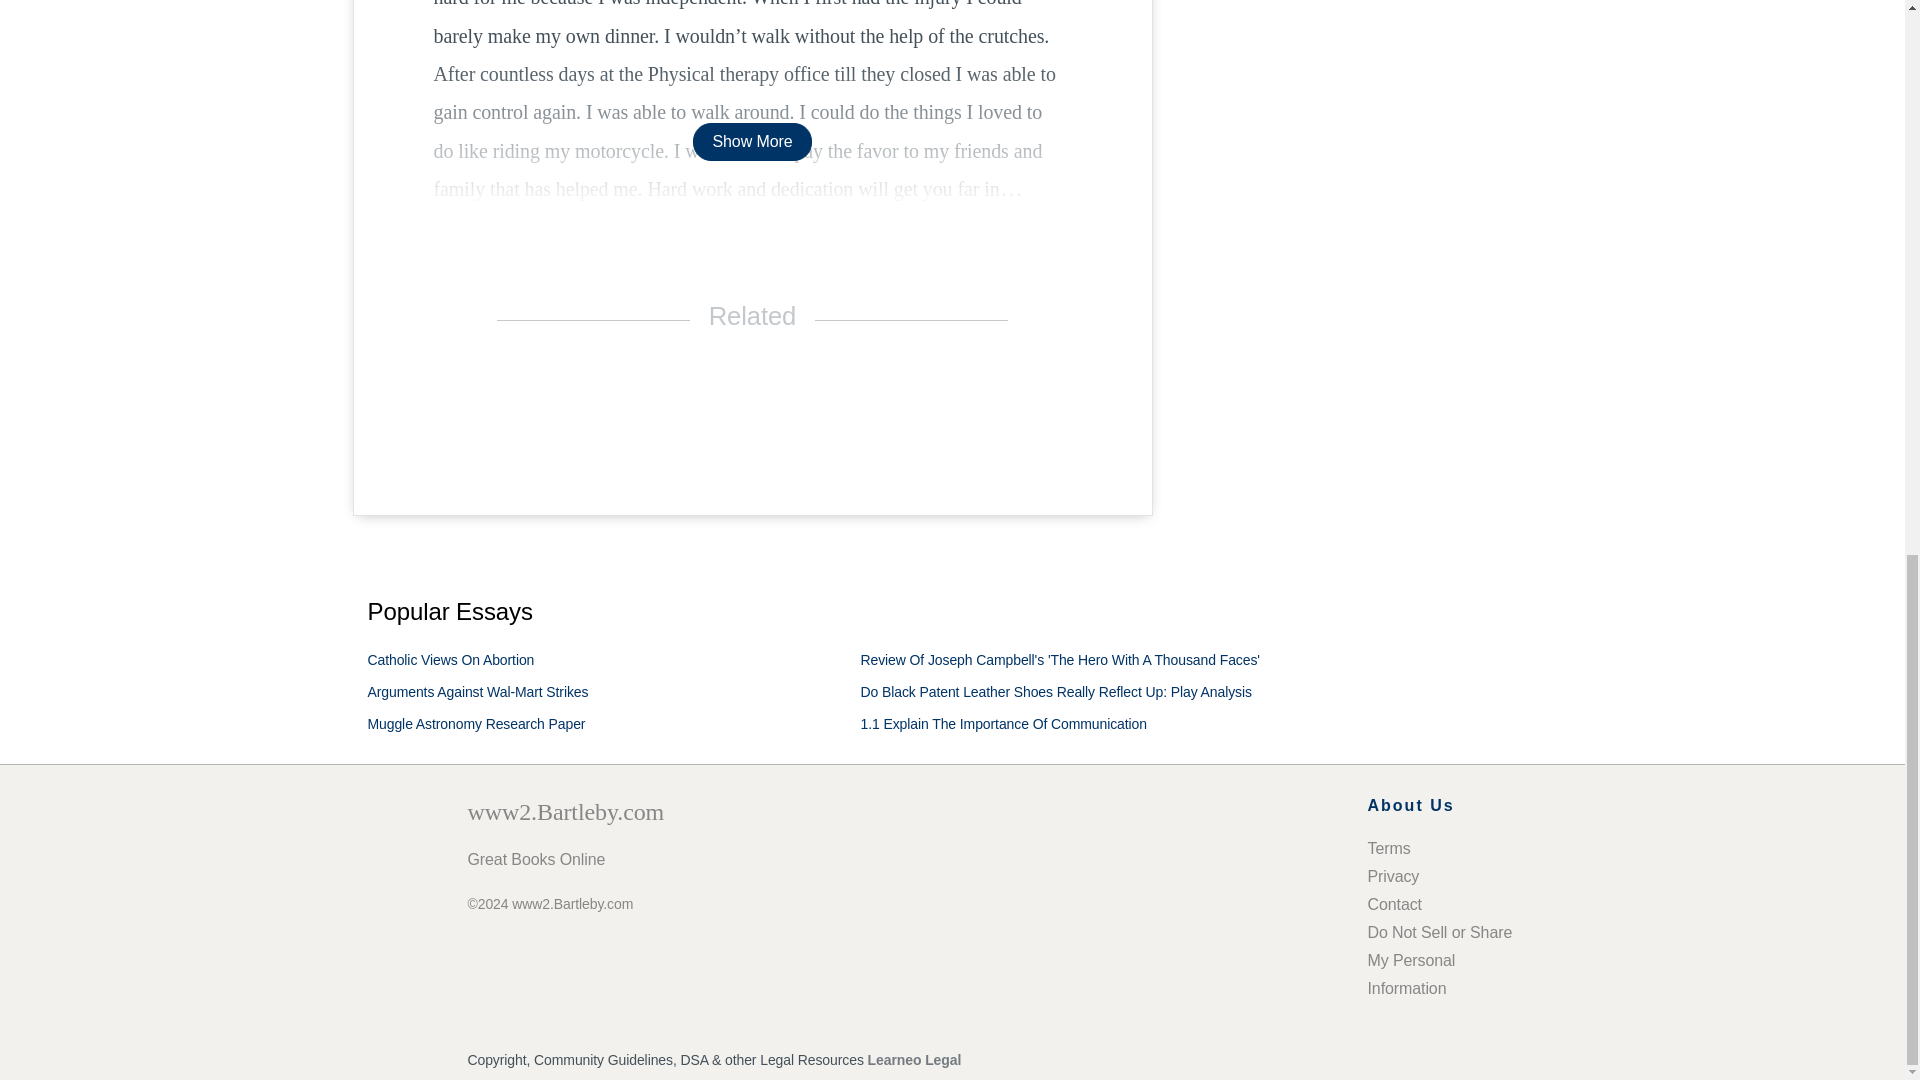  Describe the element at coordinates (1389, 848) in the screenshot. I see `Terms` at that location.